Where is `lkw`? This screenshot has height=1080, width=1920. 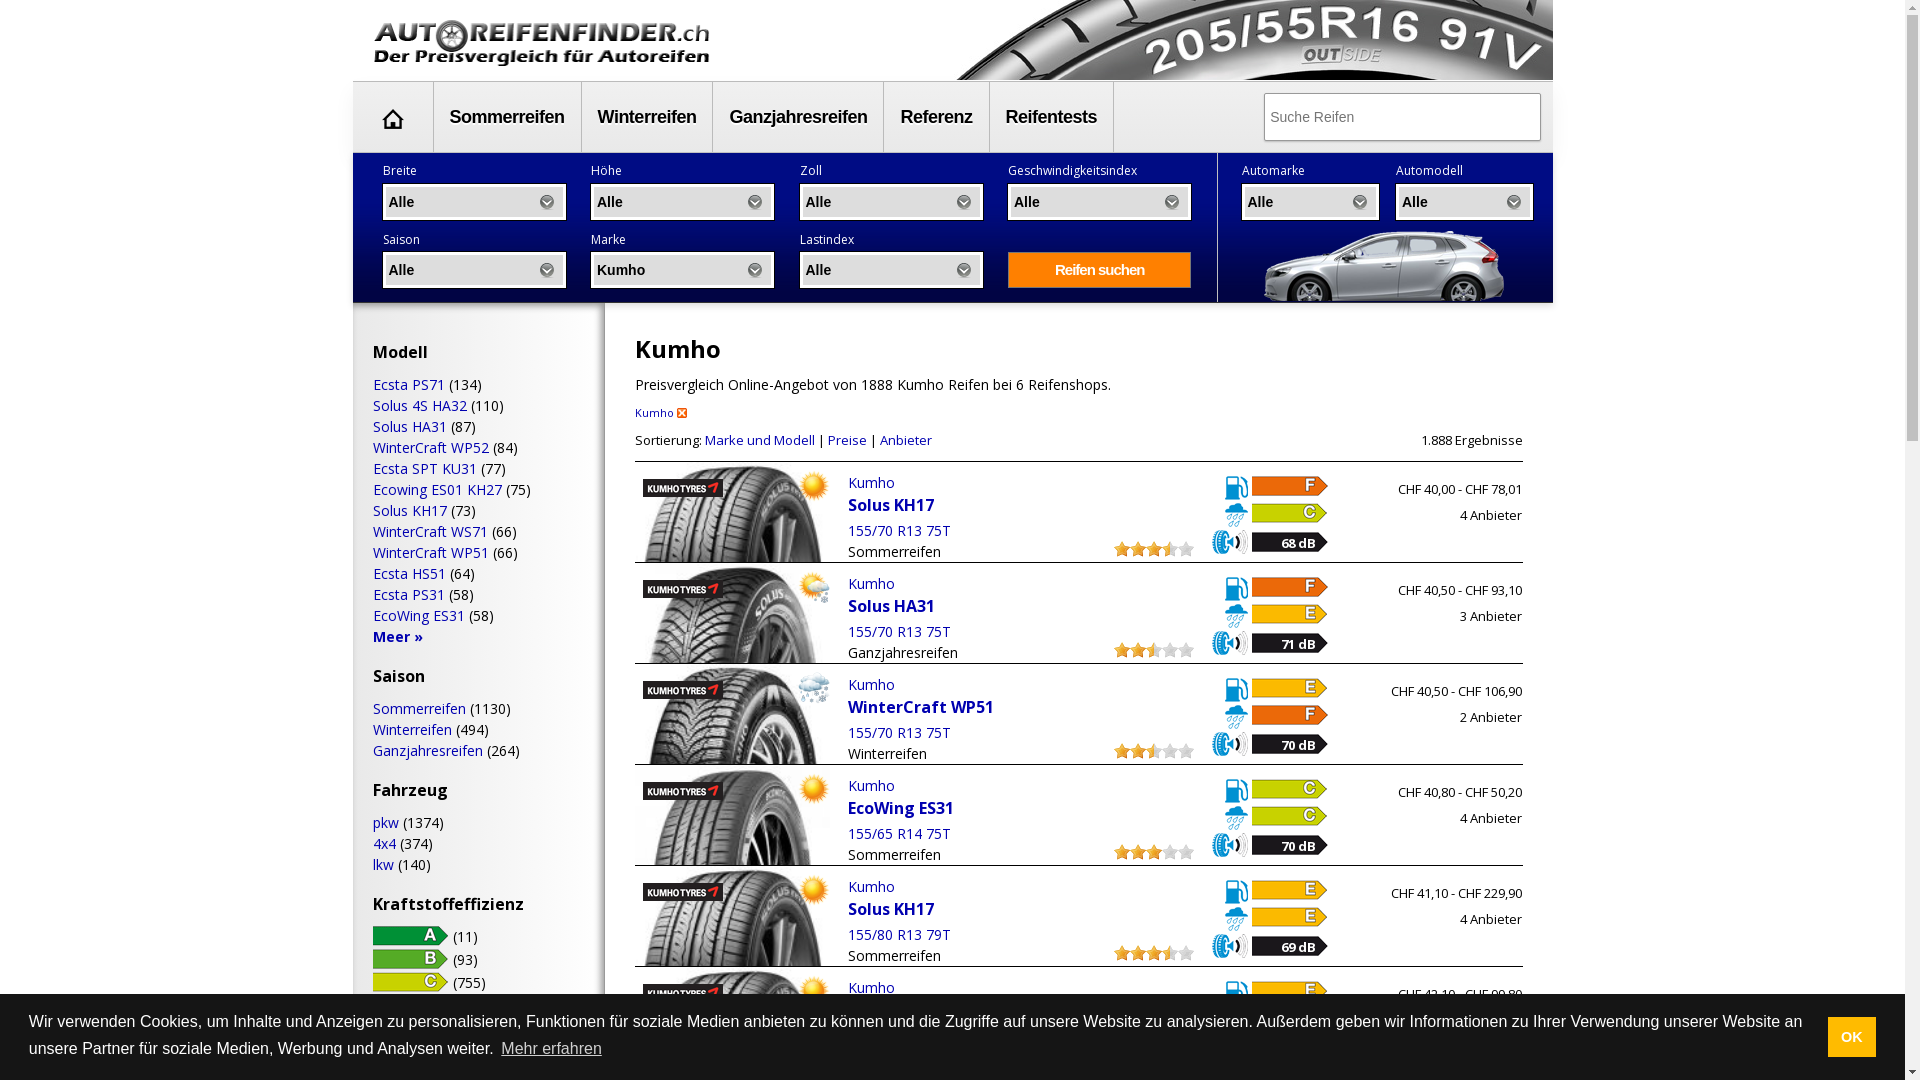
lkw is located at coordinates (382, 864).